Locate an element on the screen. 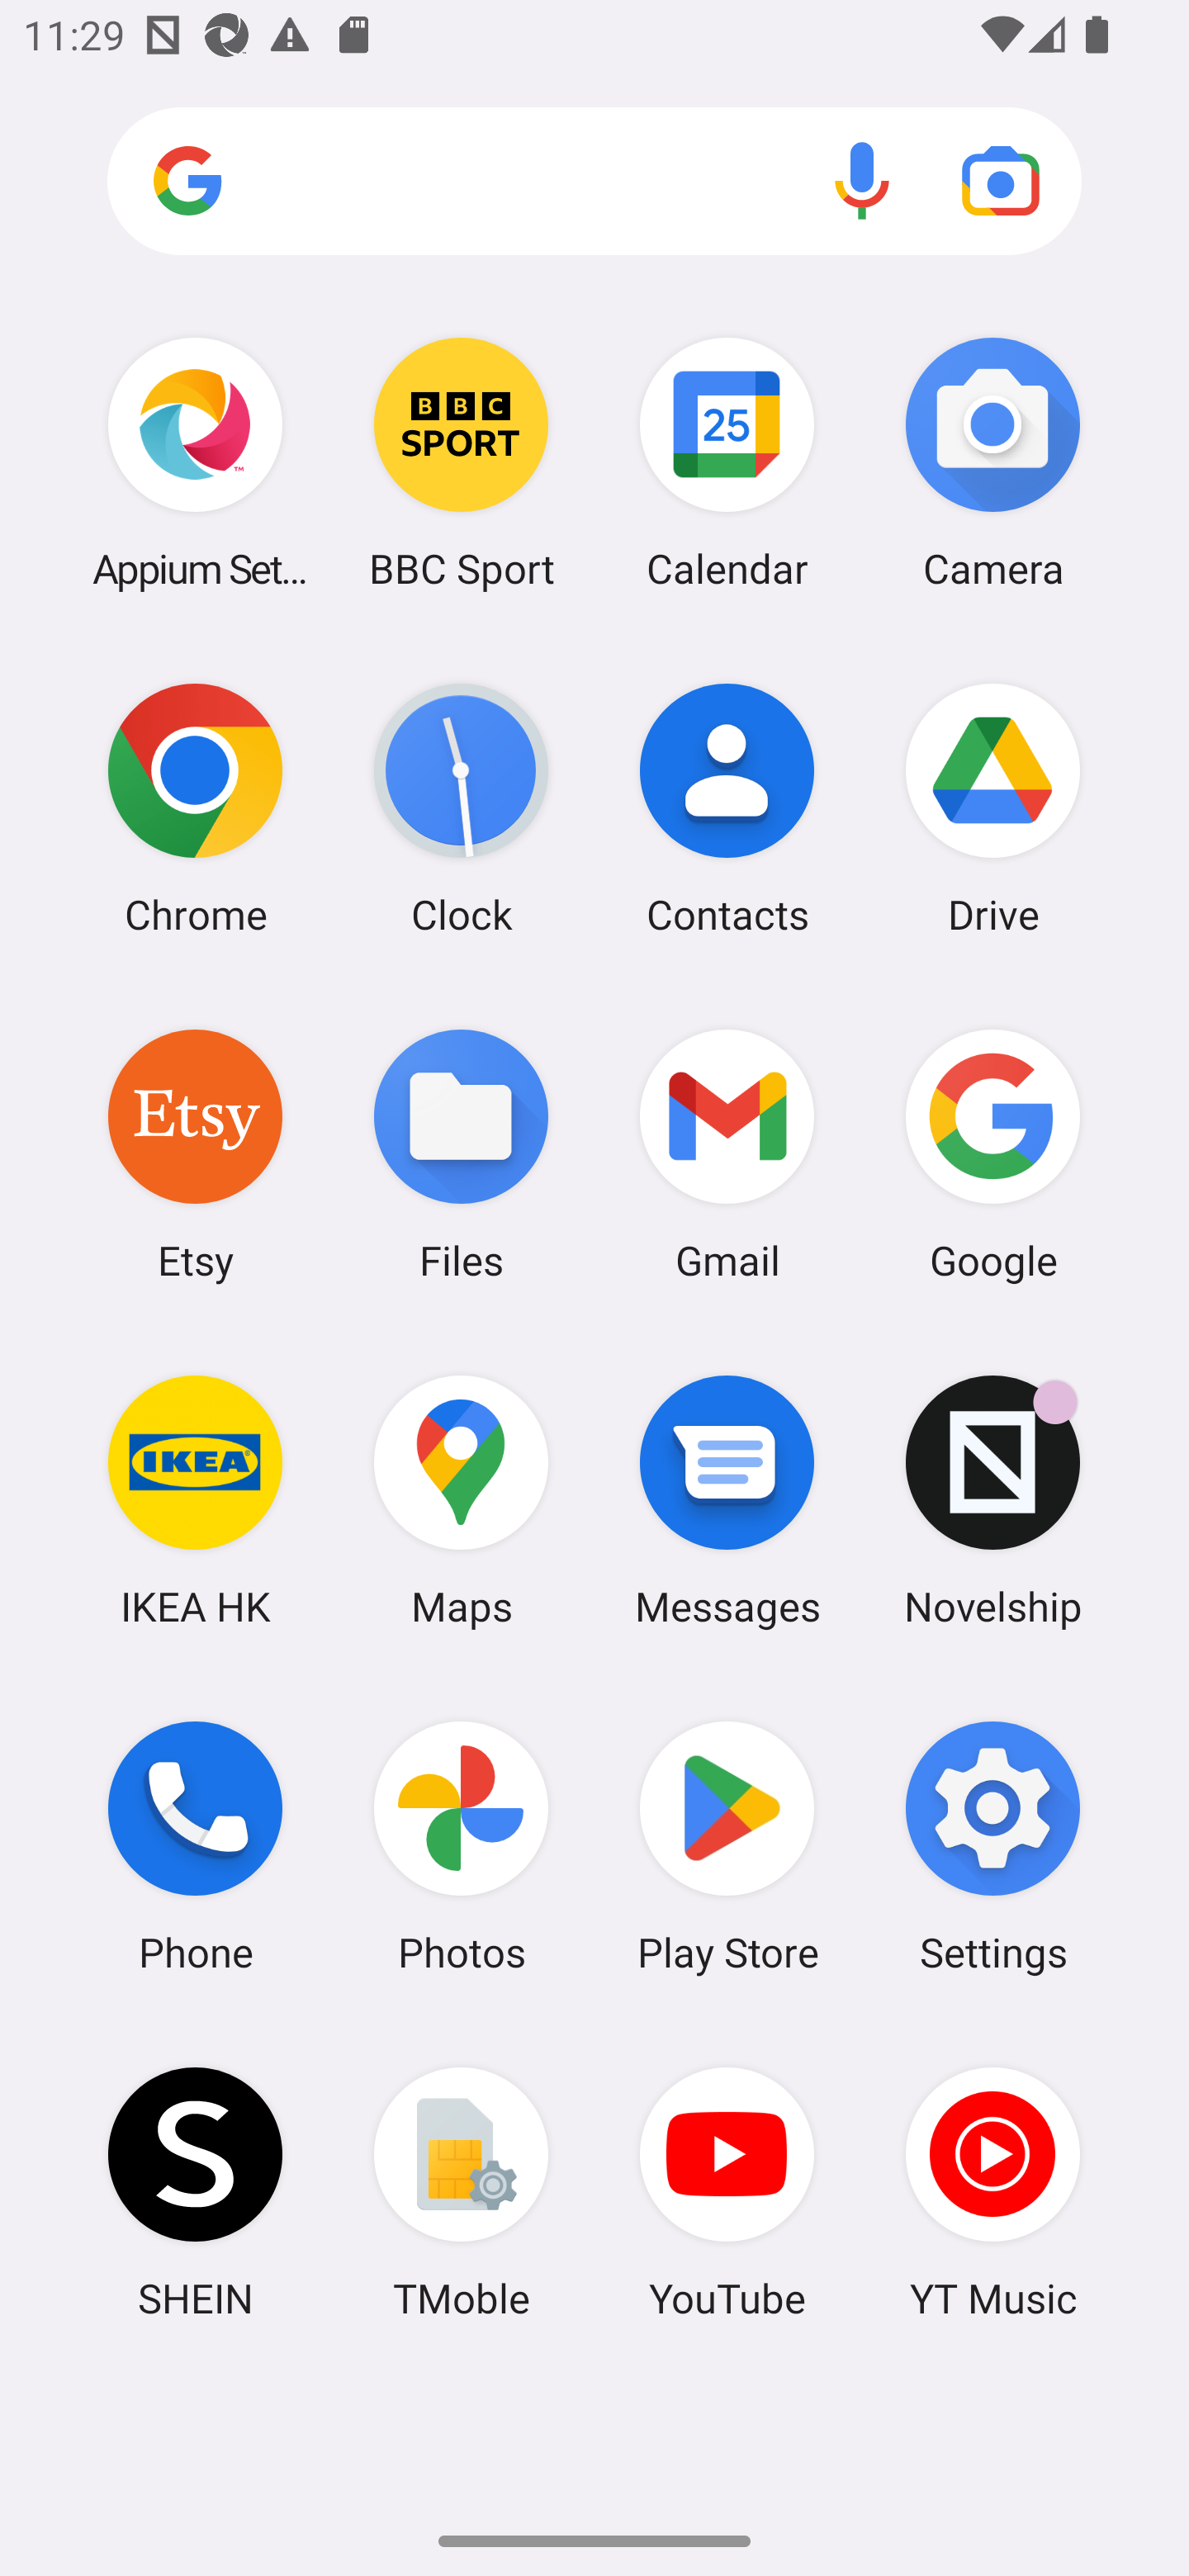  Files is located at coordinates (461, 1153).